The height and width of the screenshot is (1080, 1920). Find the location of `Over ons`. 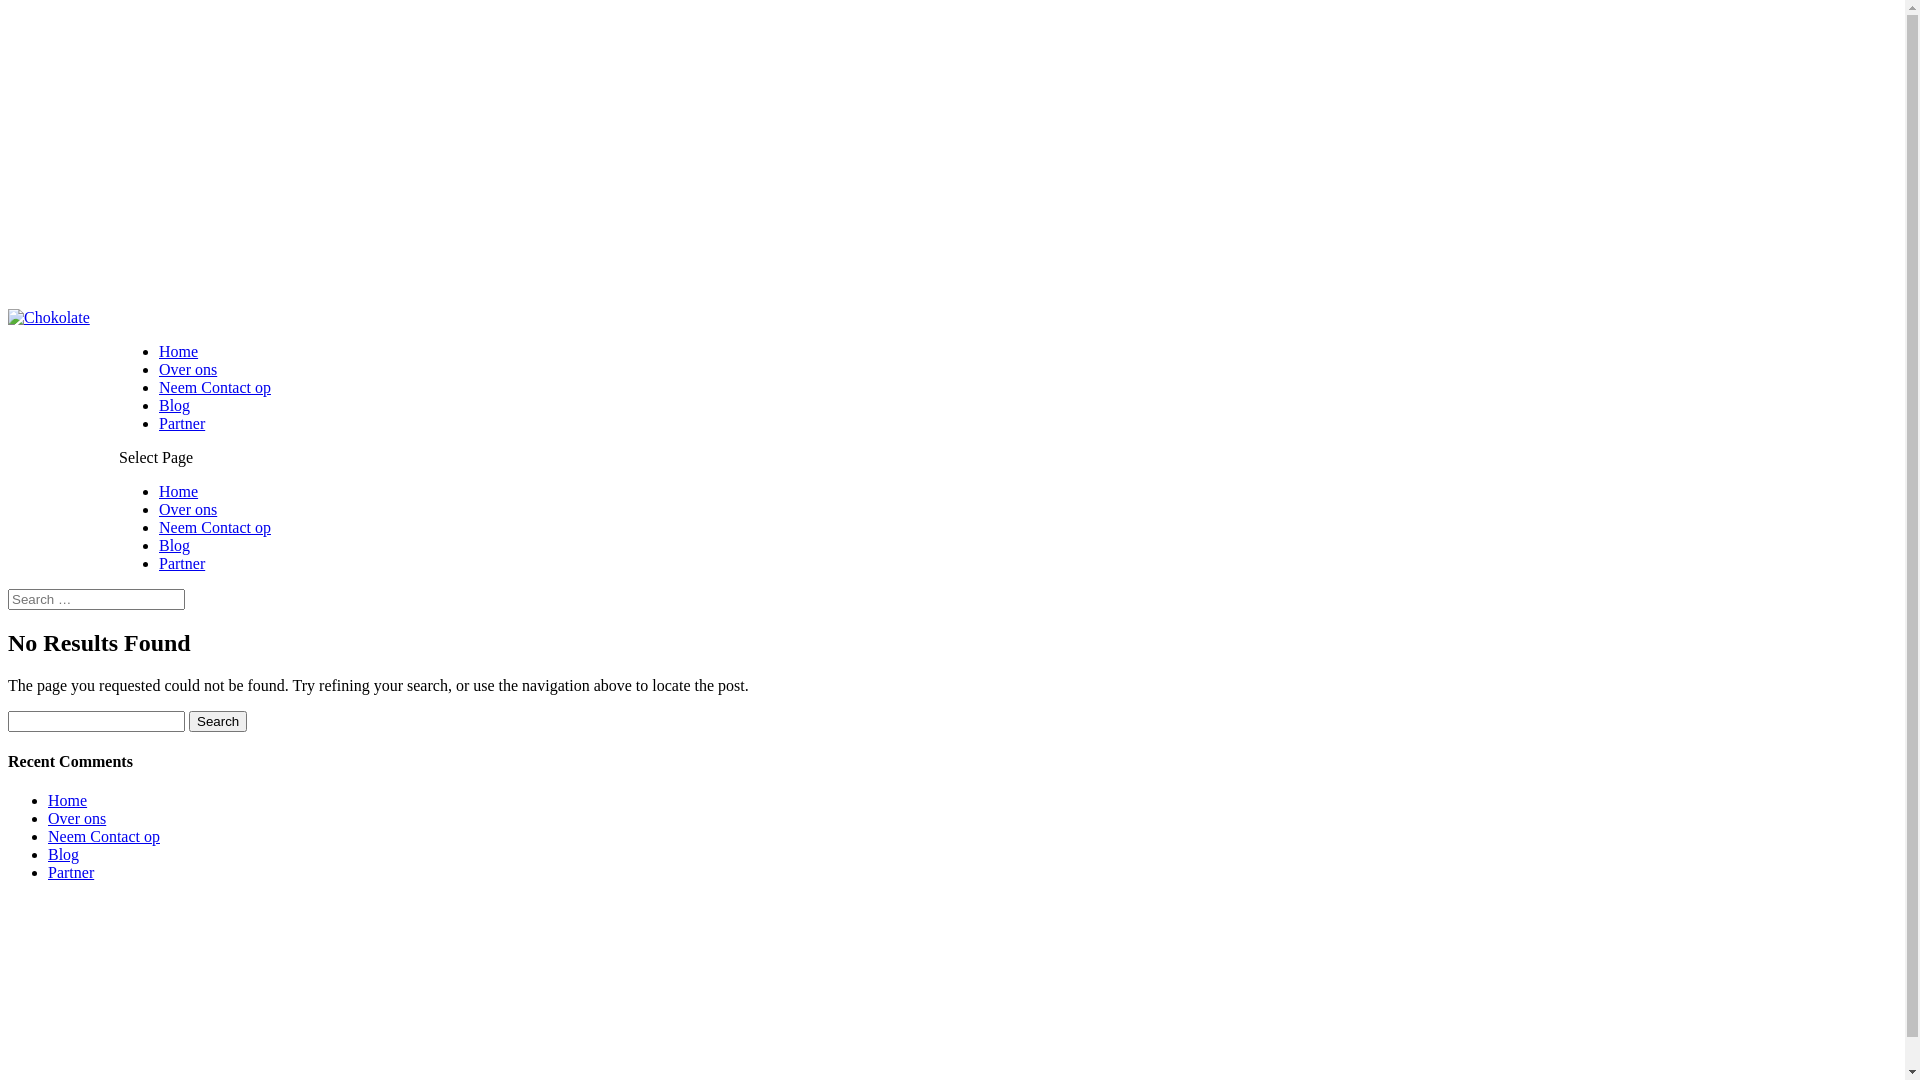

Over ons is located at coordinates (188, 510).